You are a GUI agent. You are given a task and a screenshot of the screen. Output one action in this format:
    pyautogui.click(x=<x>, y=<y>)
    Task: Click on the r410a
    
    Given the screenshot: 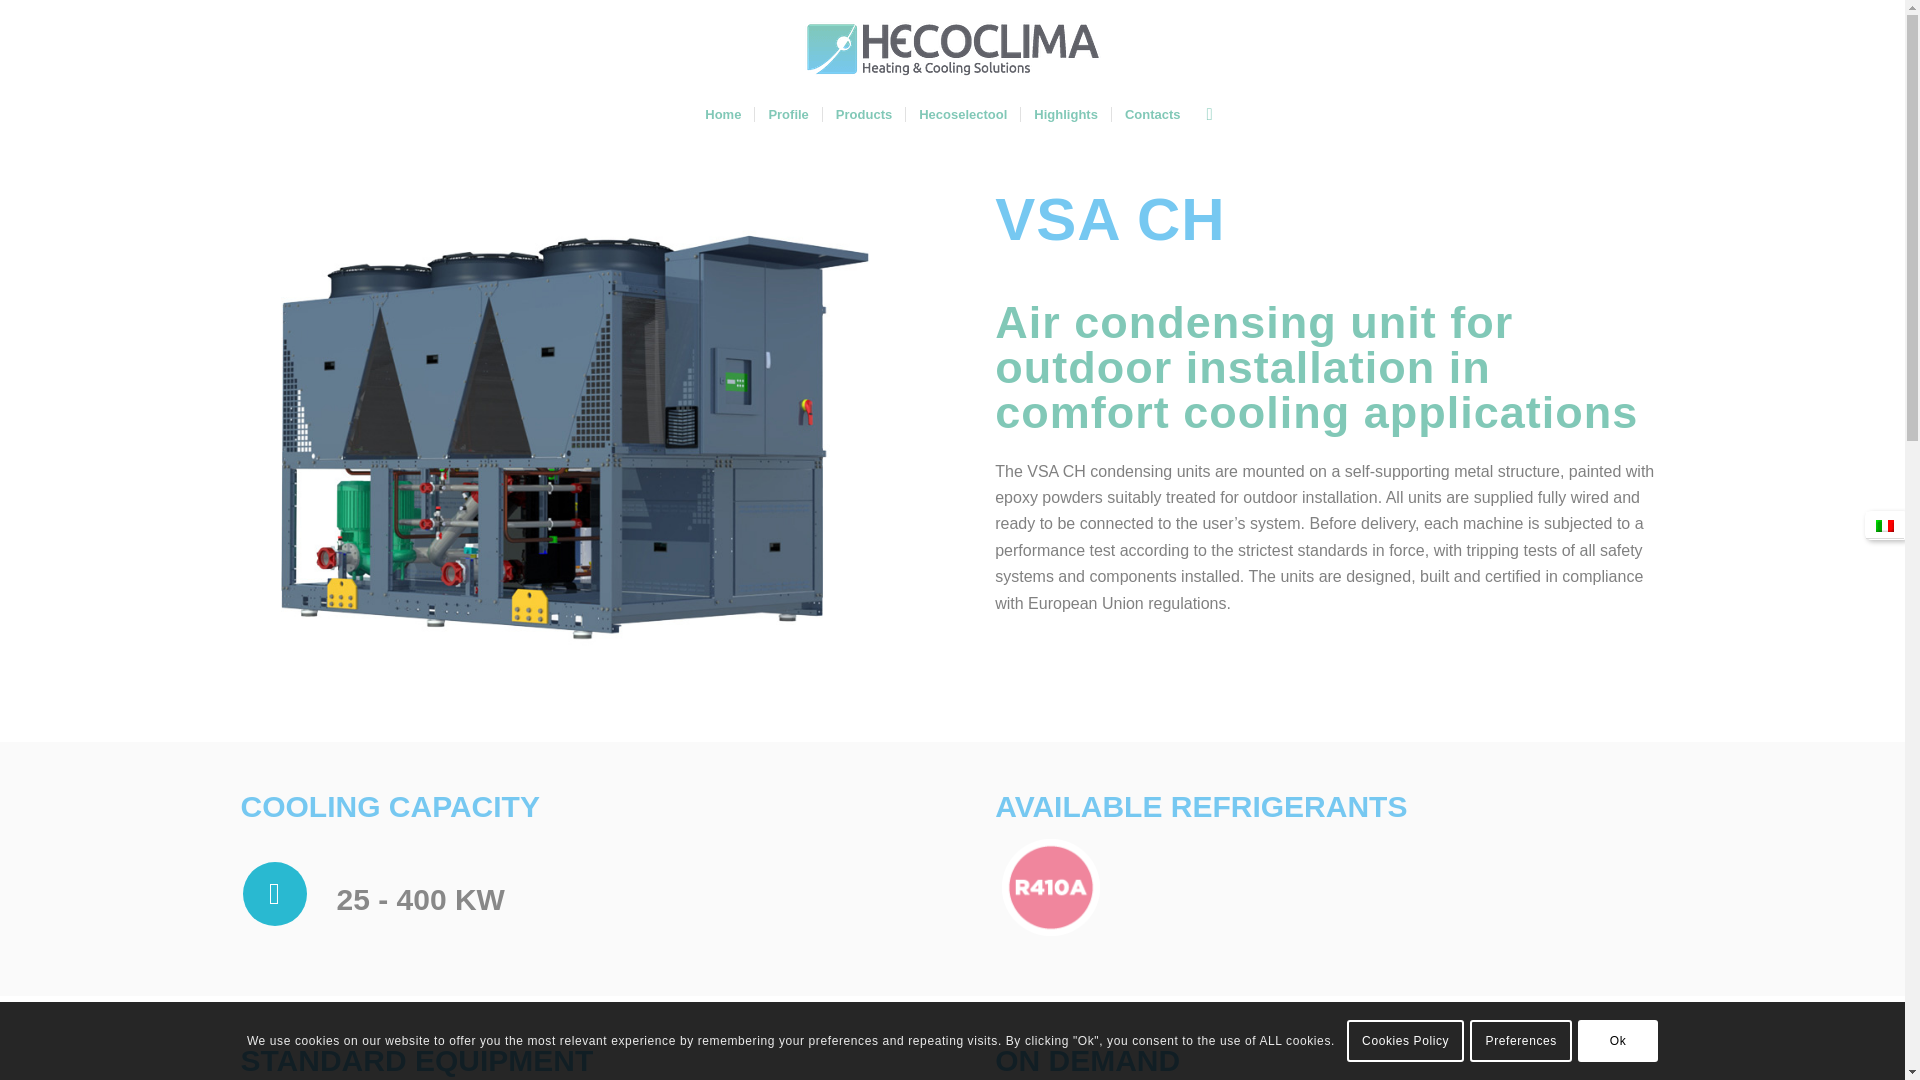 What is the action you would take?
    pyautogui.click(x=1050, y=887)
    